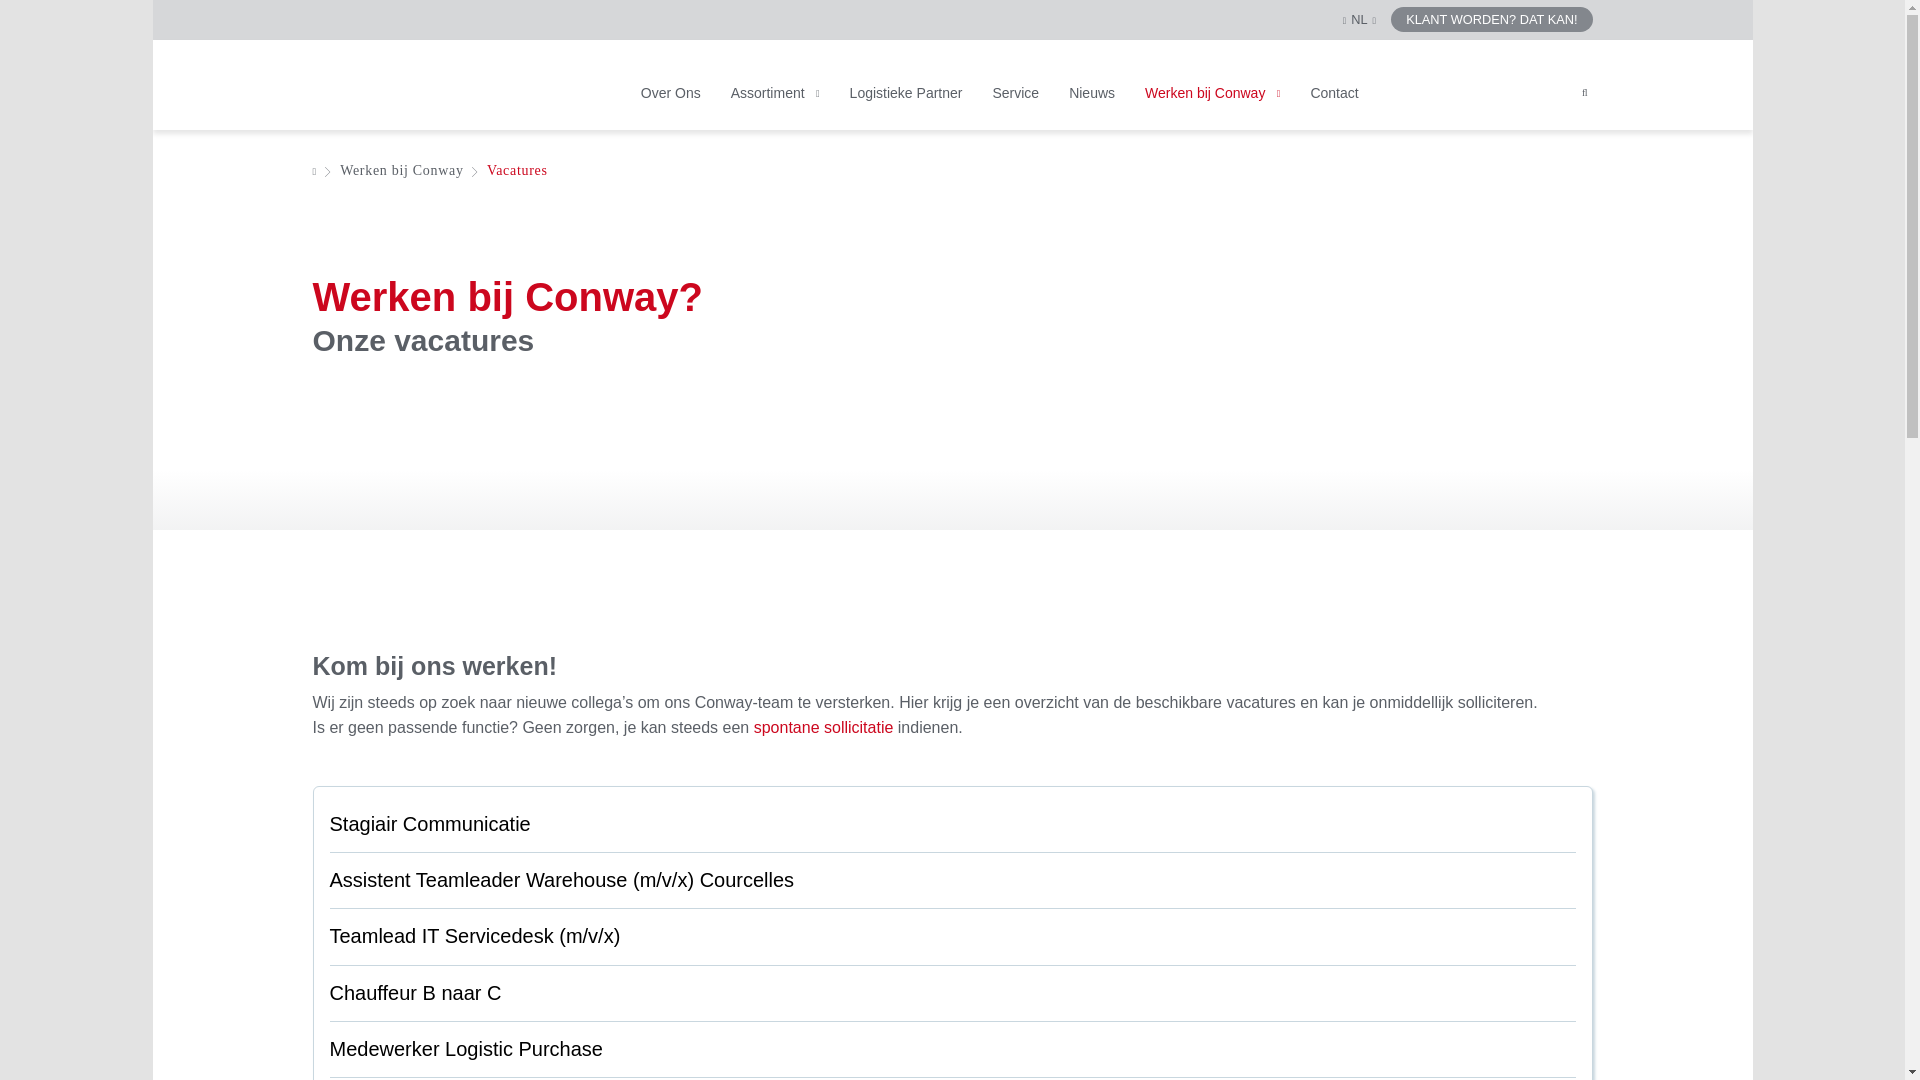  What do you see at coordinates (1092, 108) in the screenshot?
I see `Nieuws` at bounding box center [1092, 108].